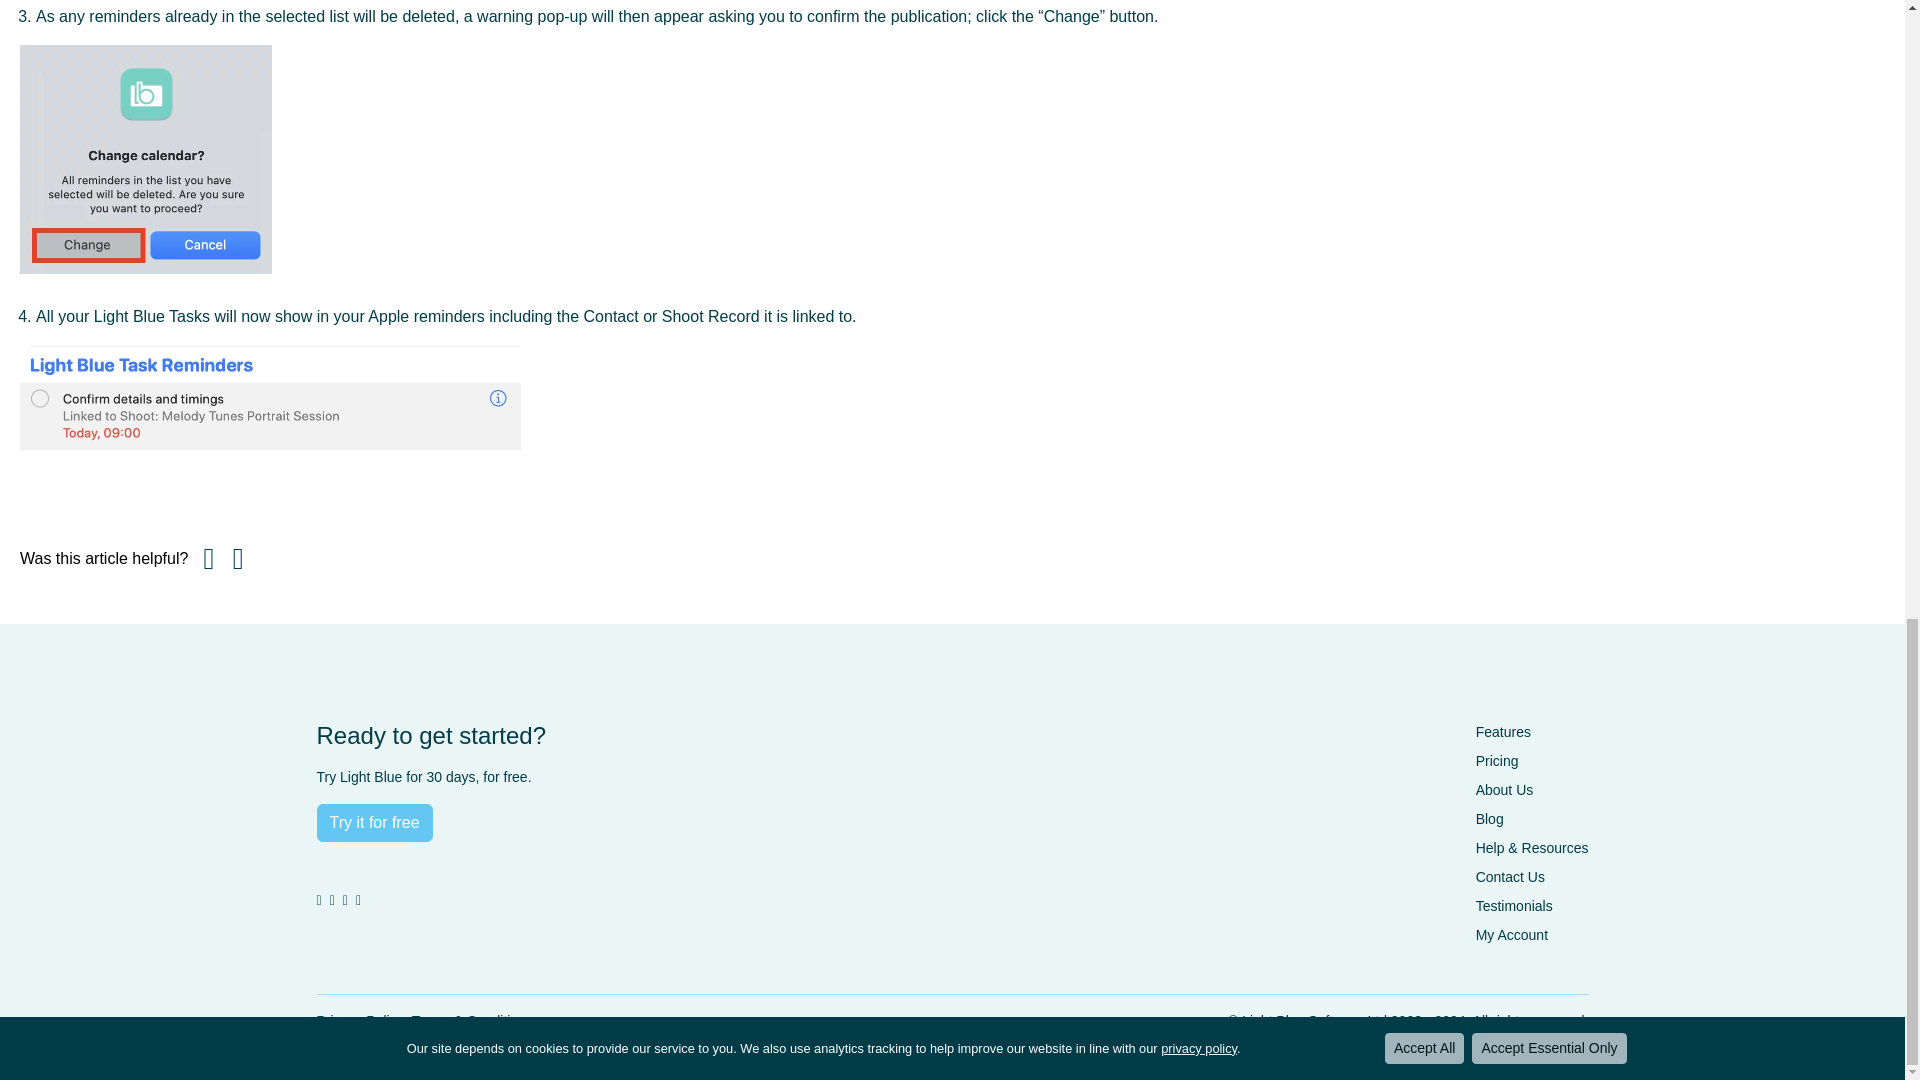 This screenshot has height=1080, width=1920. Describe the element at coordinates (1505, 790) in the screenshot. I see `About Us` at that location.